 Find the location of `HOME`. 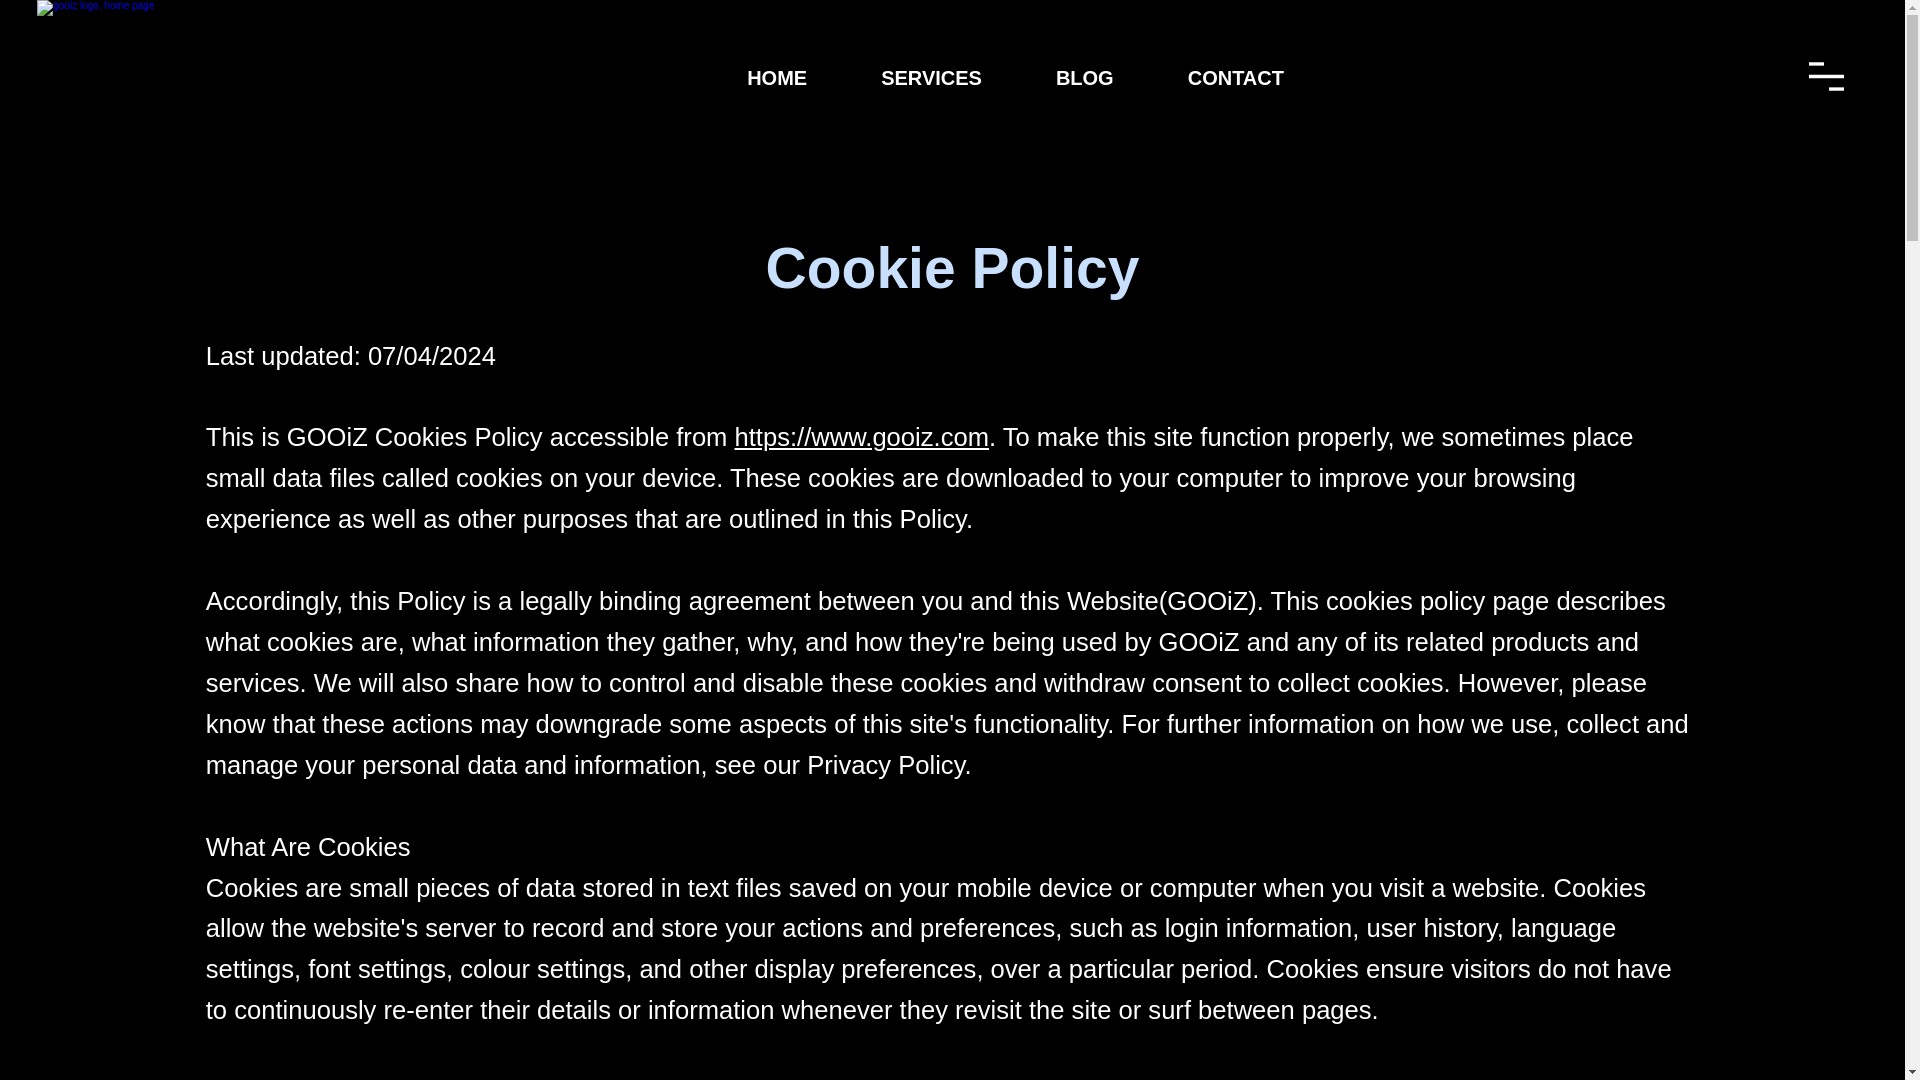

HOME is located at coordinates (776, 78).